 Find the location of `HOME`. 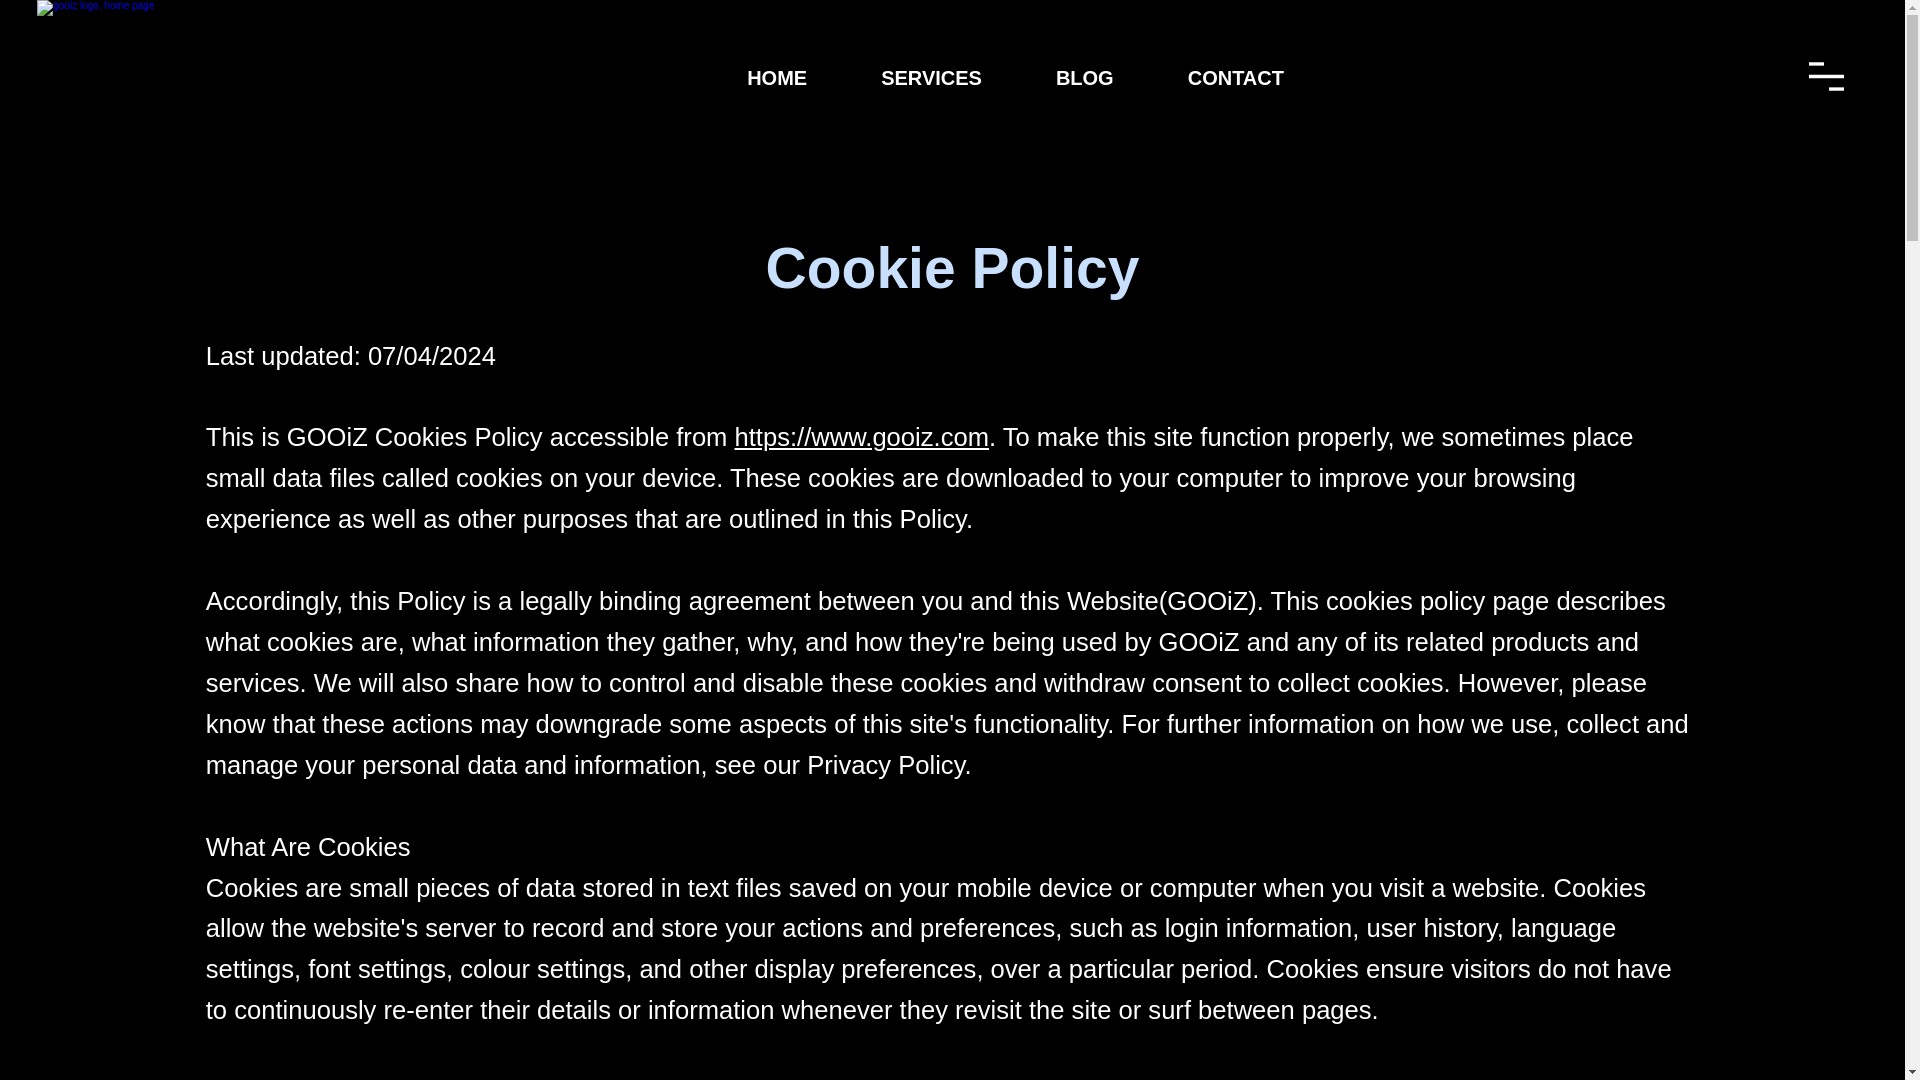

HOME is located at coordinates (776, 78).